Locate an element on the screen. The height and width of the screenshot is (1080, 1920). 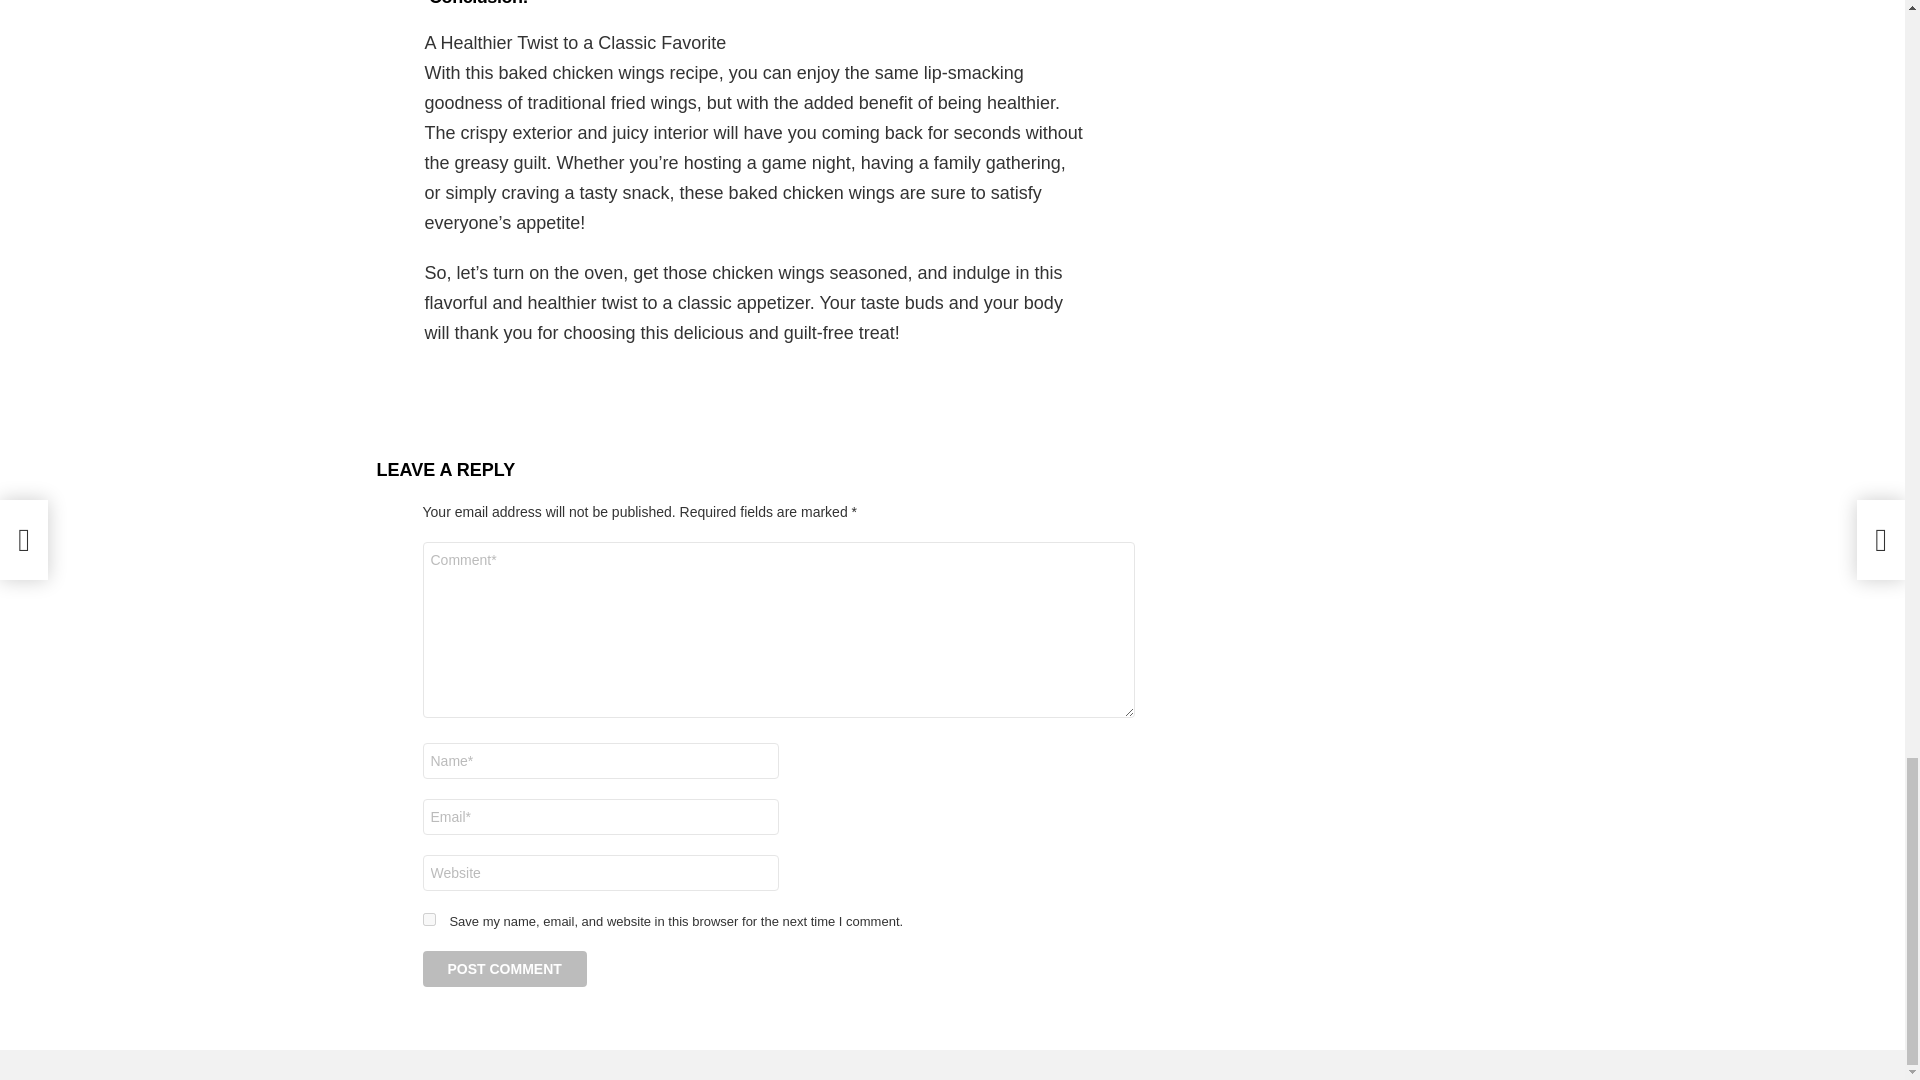
Post Comment is located at coordinates (504, 969).